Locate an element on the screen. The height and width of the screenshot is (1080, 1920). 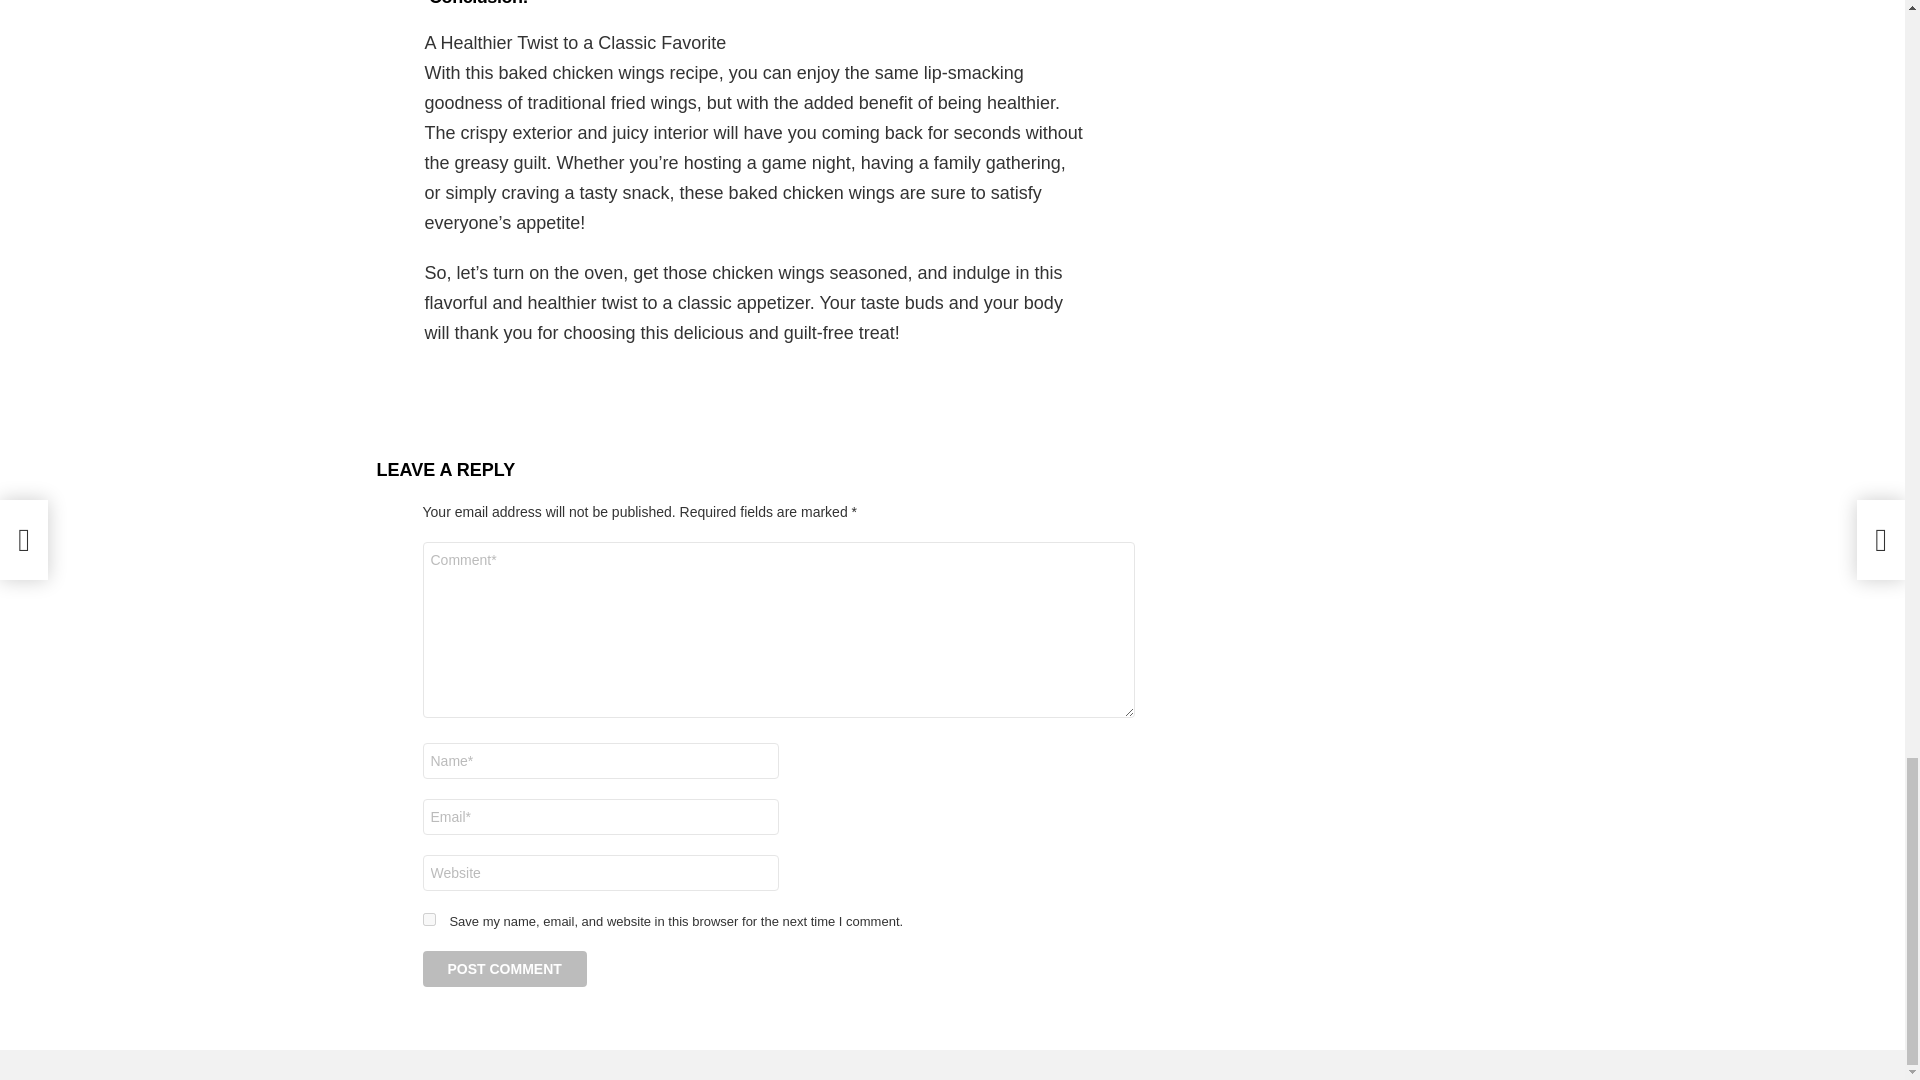
Post Comment is located at coordinates (504, 969).